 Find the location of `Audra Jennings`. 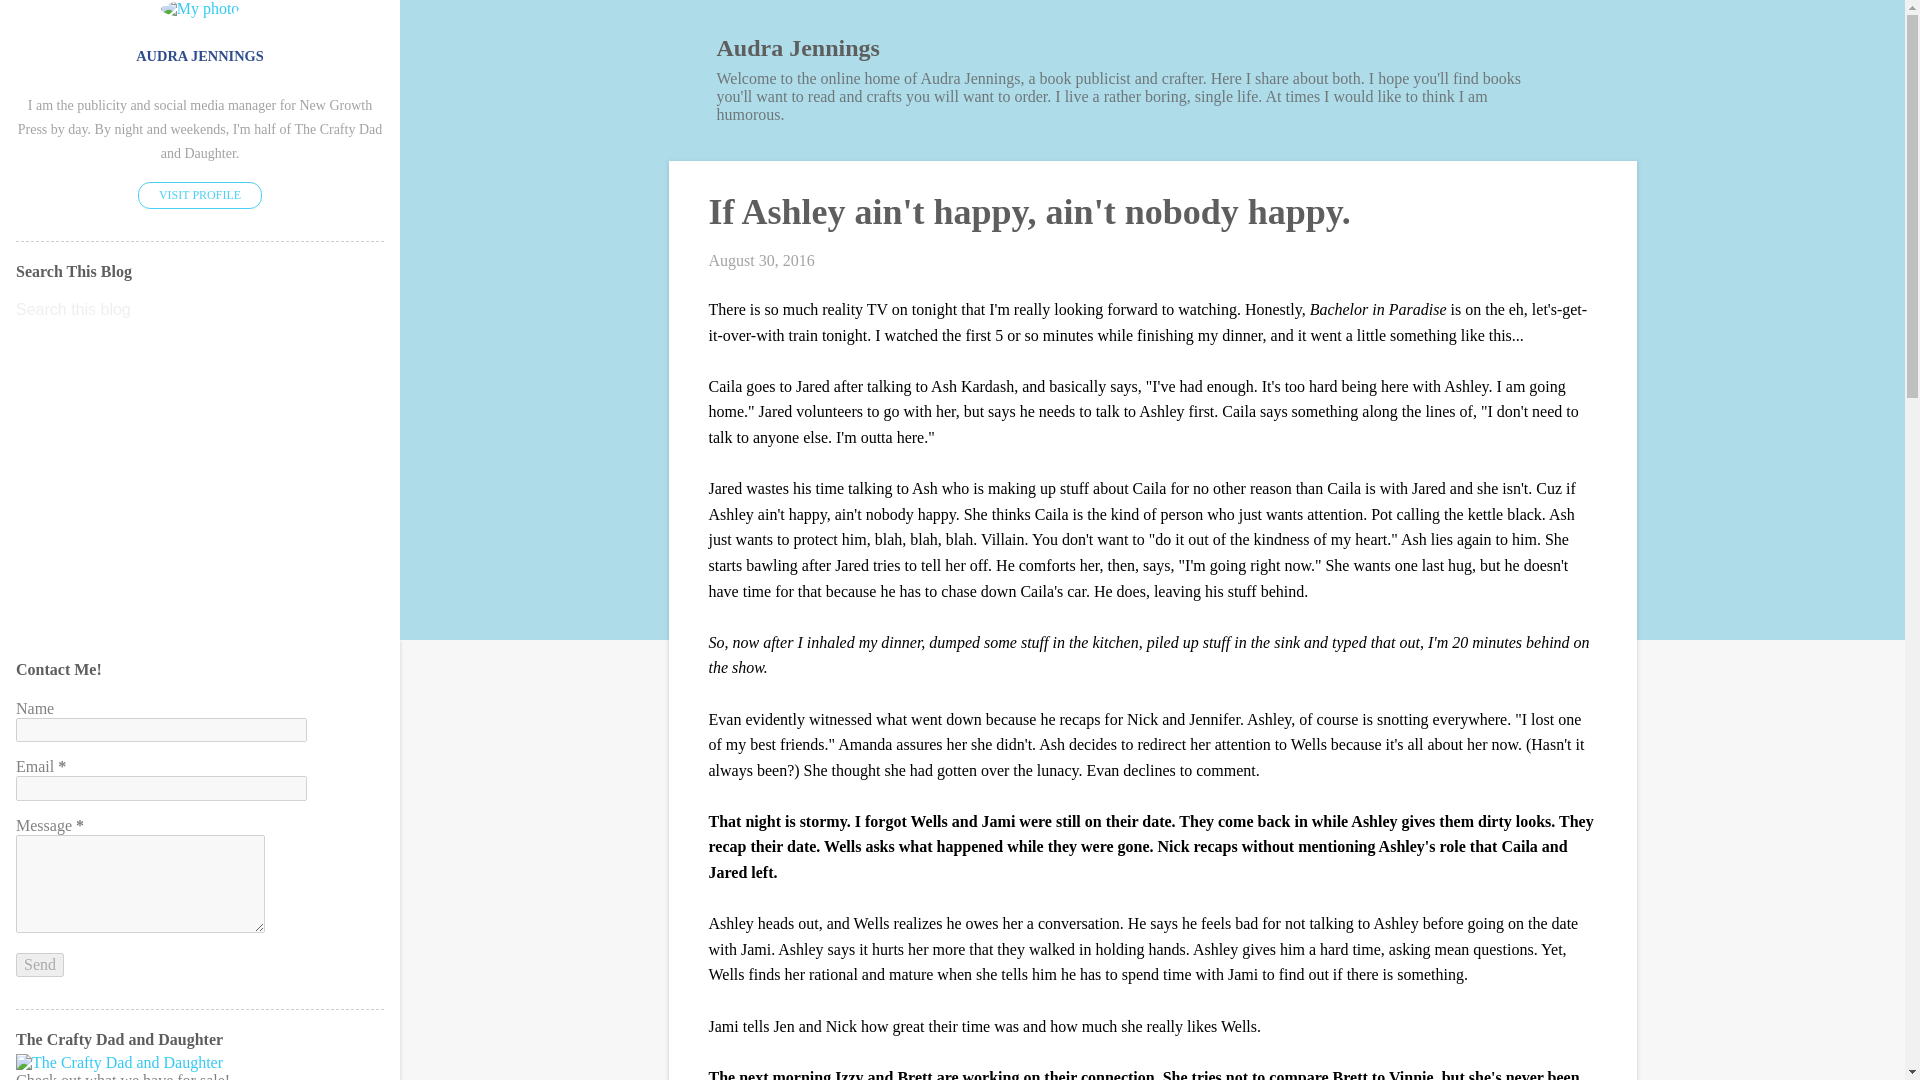

Audra Jennings is located at coordinates (798, 47).